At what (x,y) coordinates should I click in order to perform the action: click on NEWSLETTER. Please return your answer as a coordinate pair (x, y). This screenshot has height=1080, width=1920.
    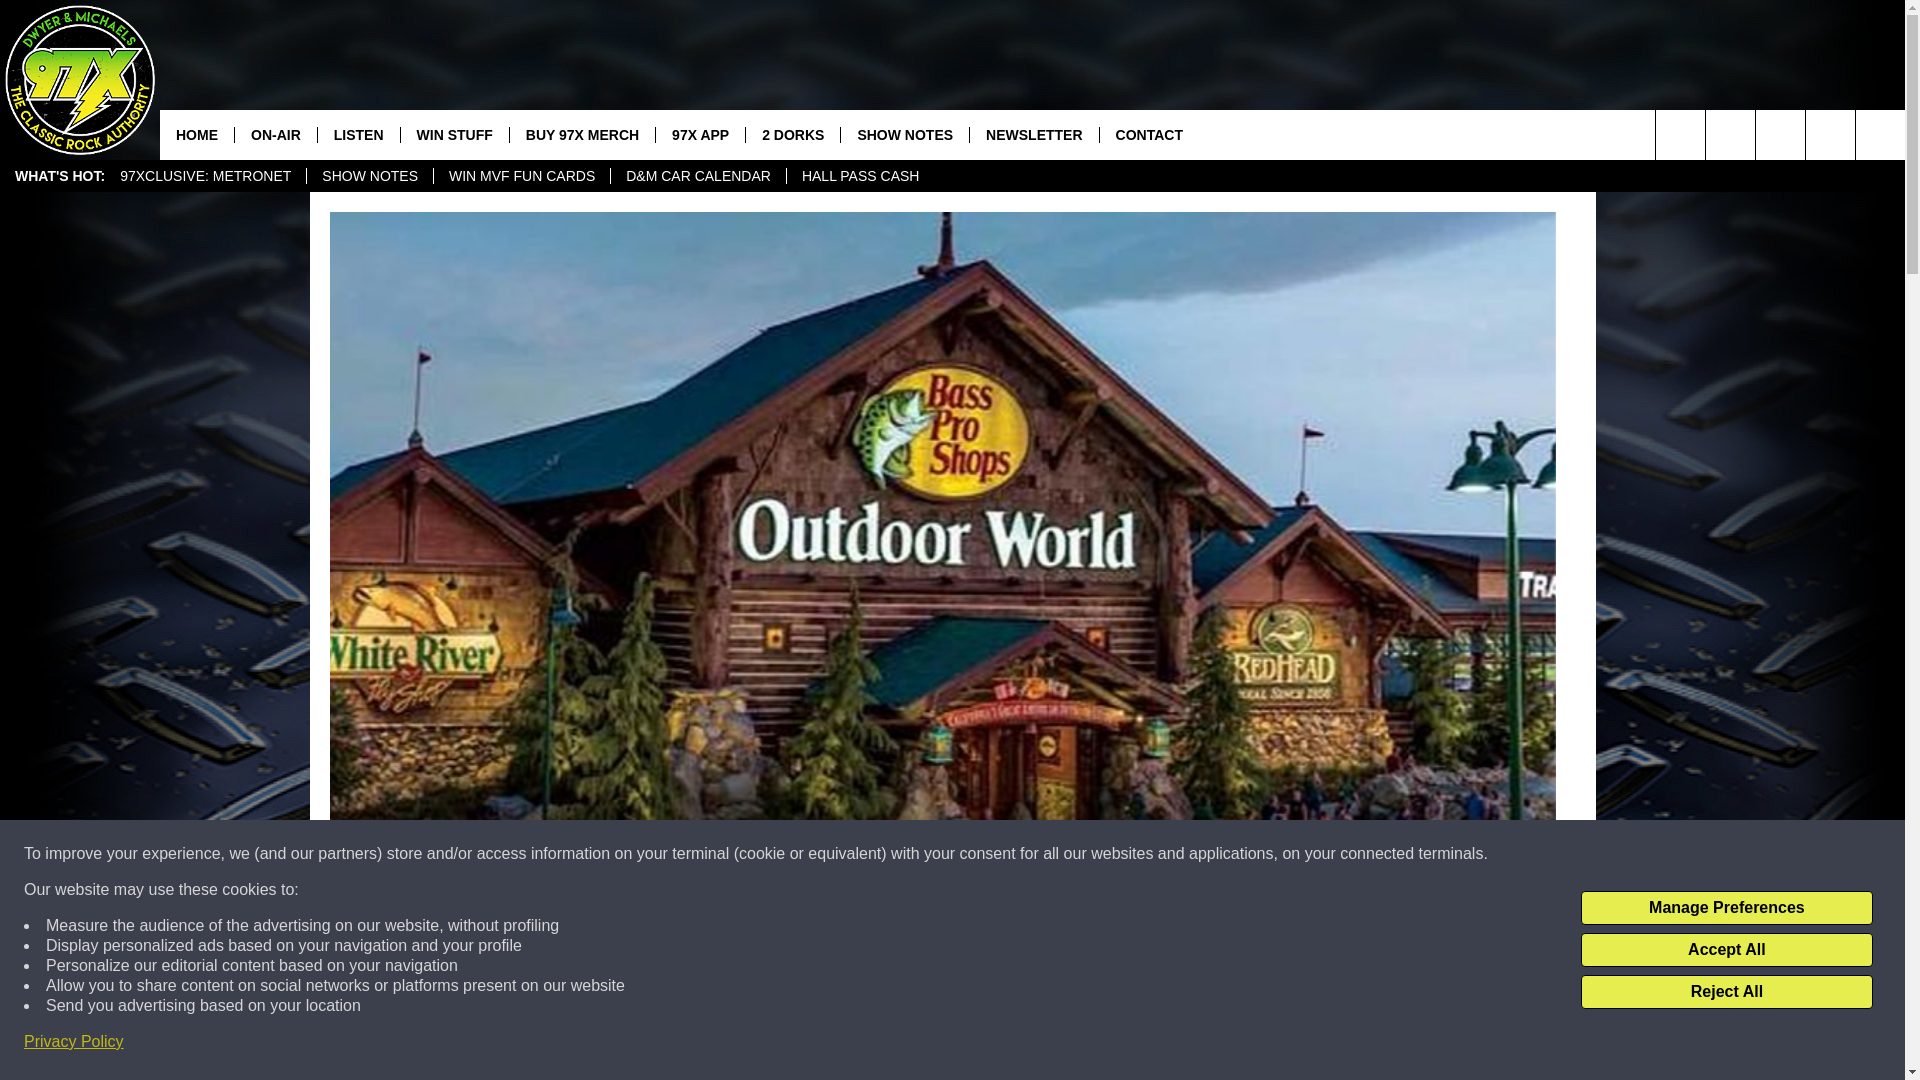
    Looking at the image, I should click on (1034, 134).